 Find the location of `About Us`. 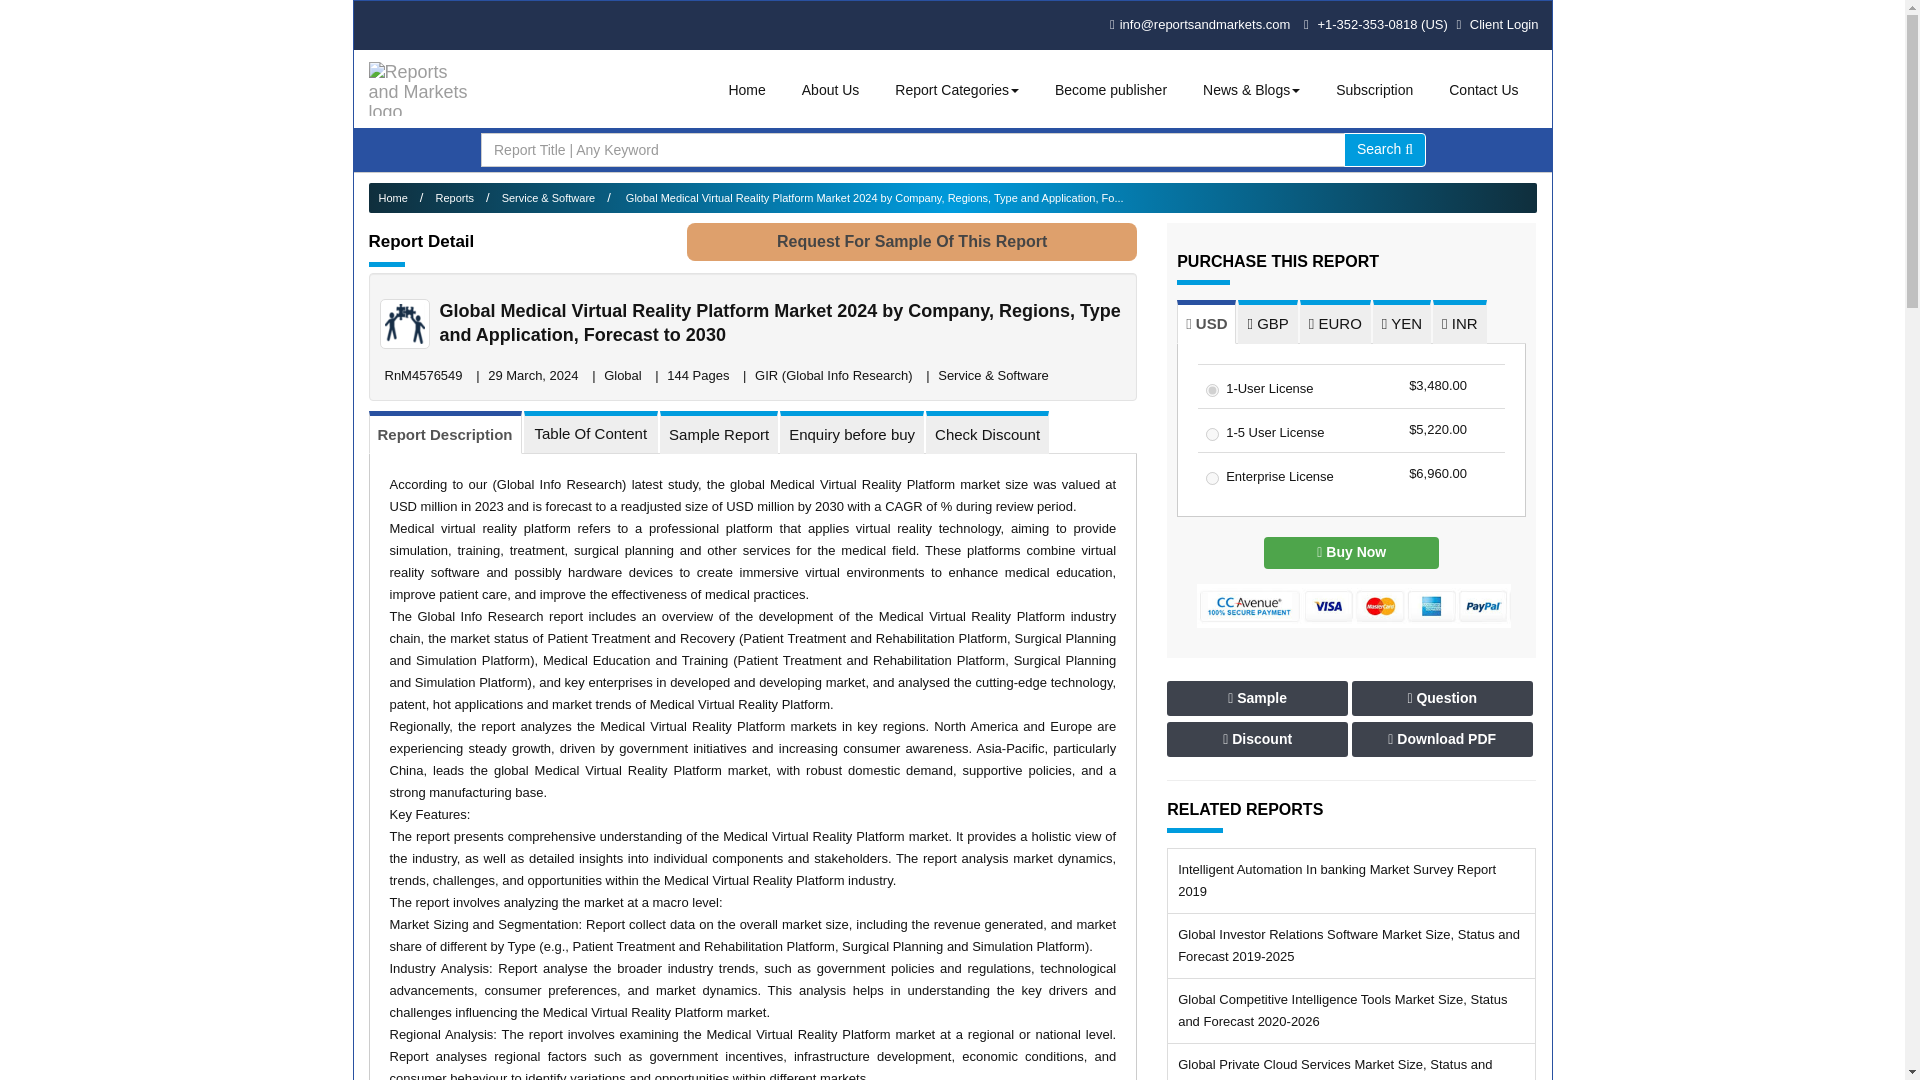

About Us is located at coordinates (830, 90).